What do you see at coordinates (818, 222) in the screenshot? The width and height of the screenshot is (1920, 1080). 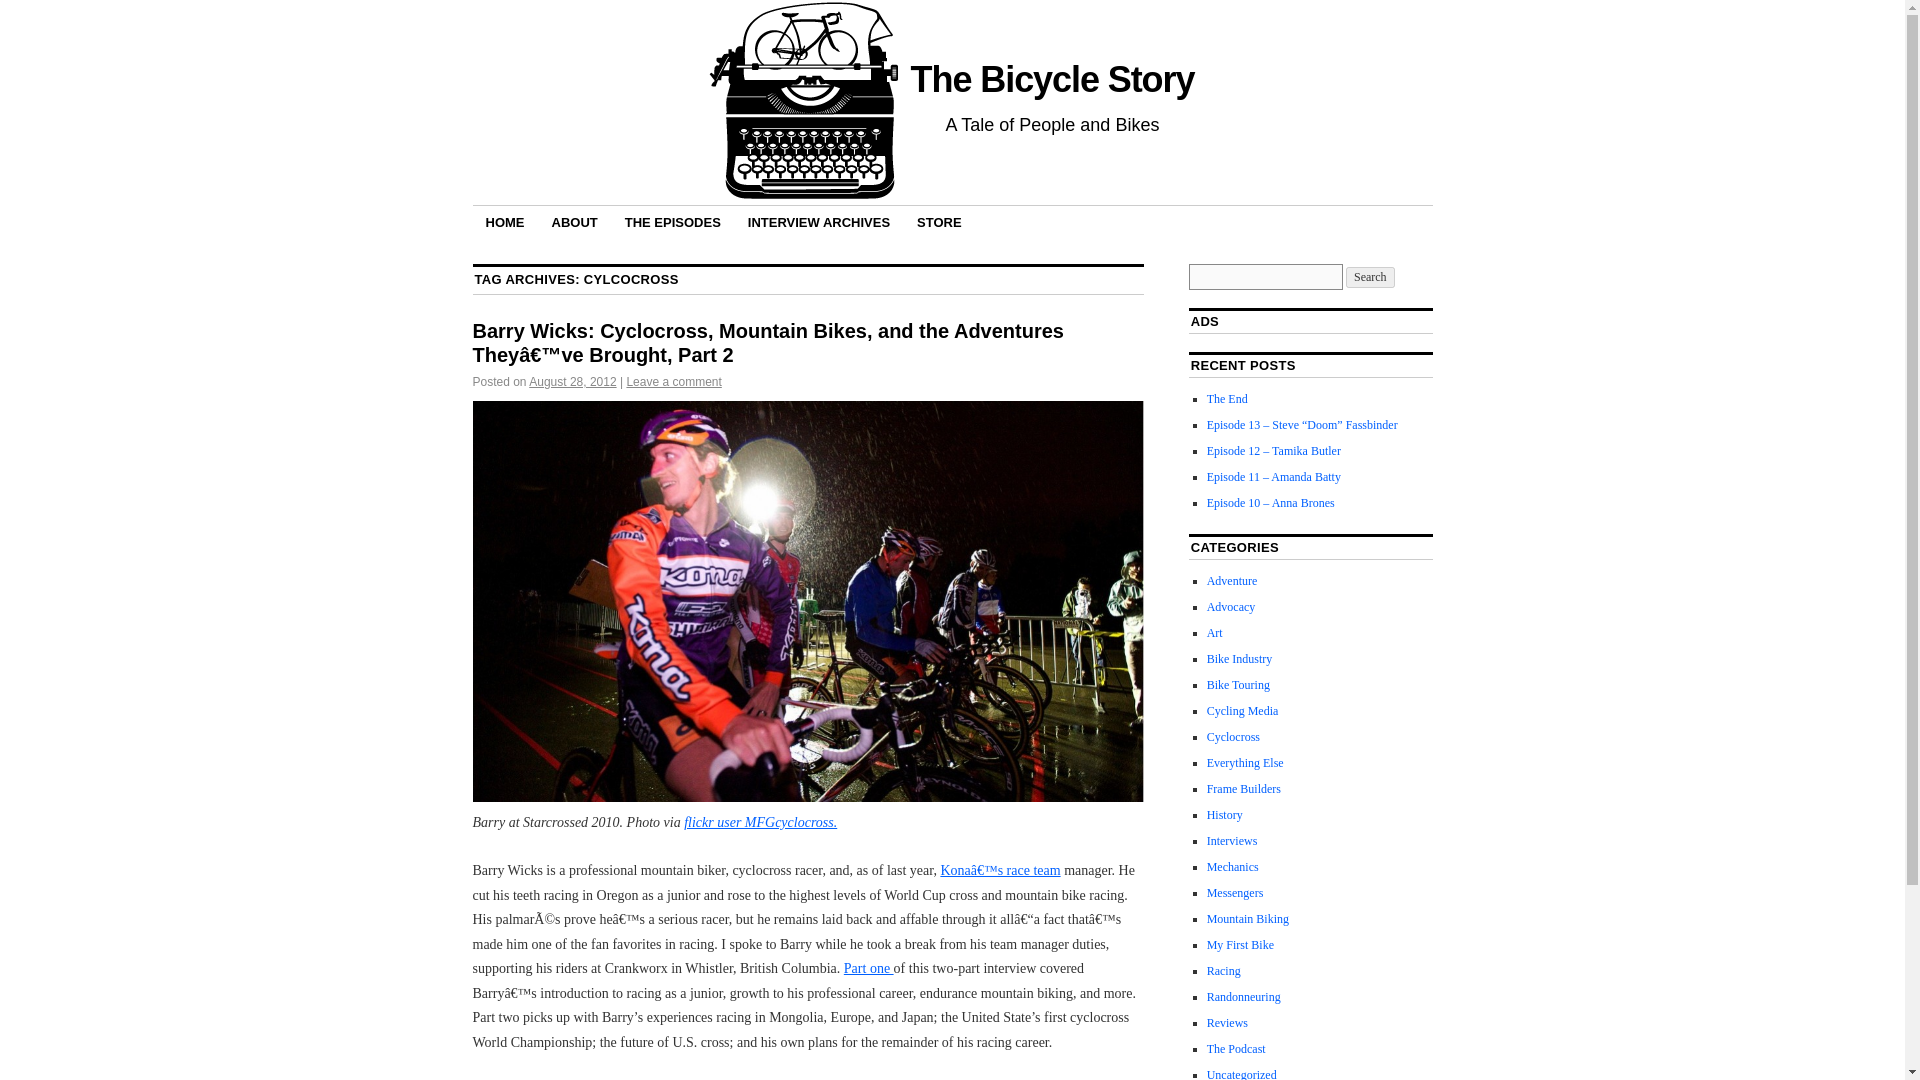 I see `INTERVIEW ARCHIVES` at bounding box center [818, 222].